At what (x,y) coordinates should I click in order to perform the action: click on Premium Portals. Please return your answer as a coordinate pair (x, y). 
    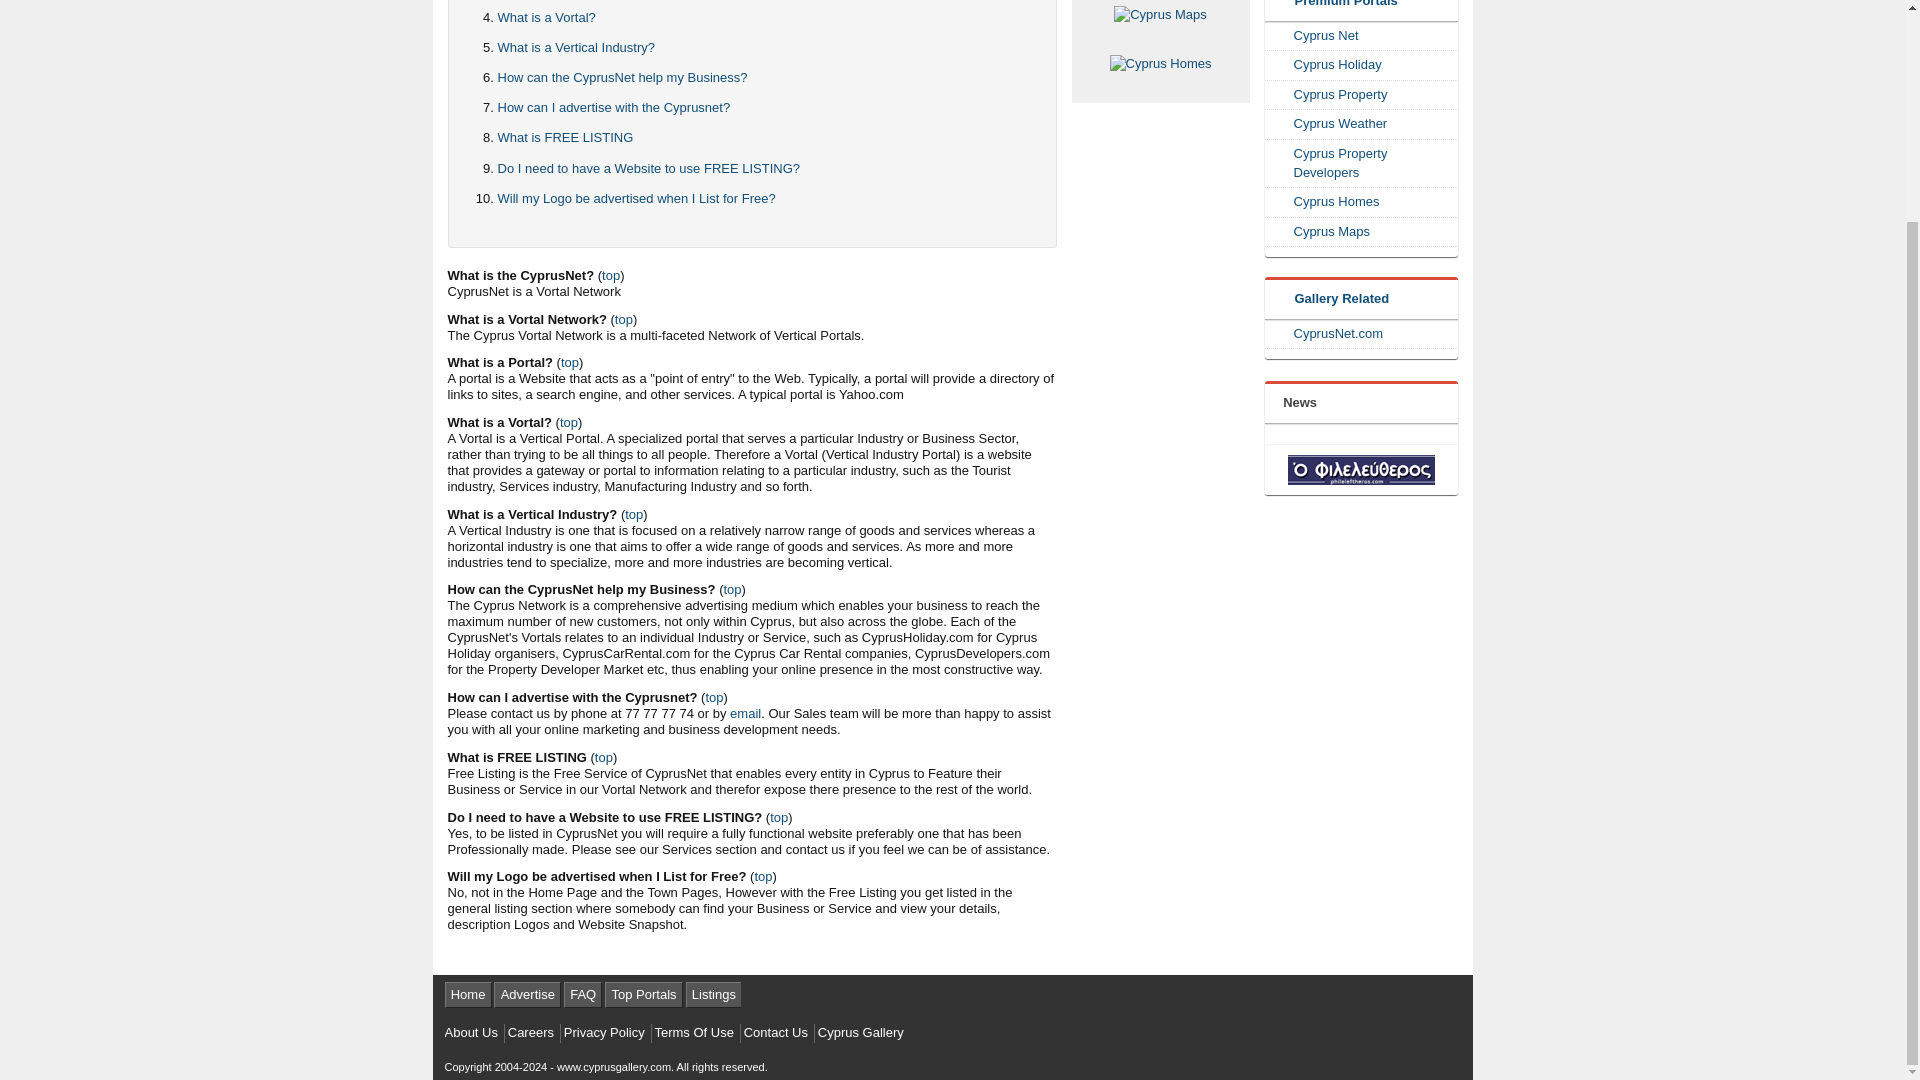
    Looking at the image, I should click on (1336, 5).